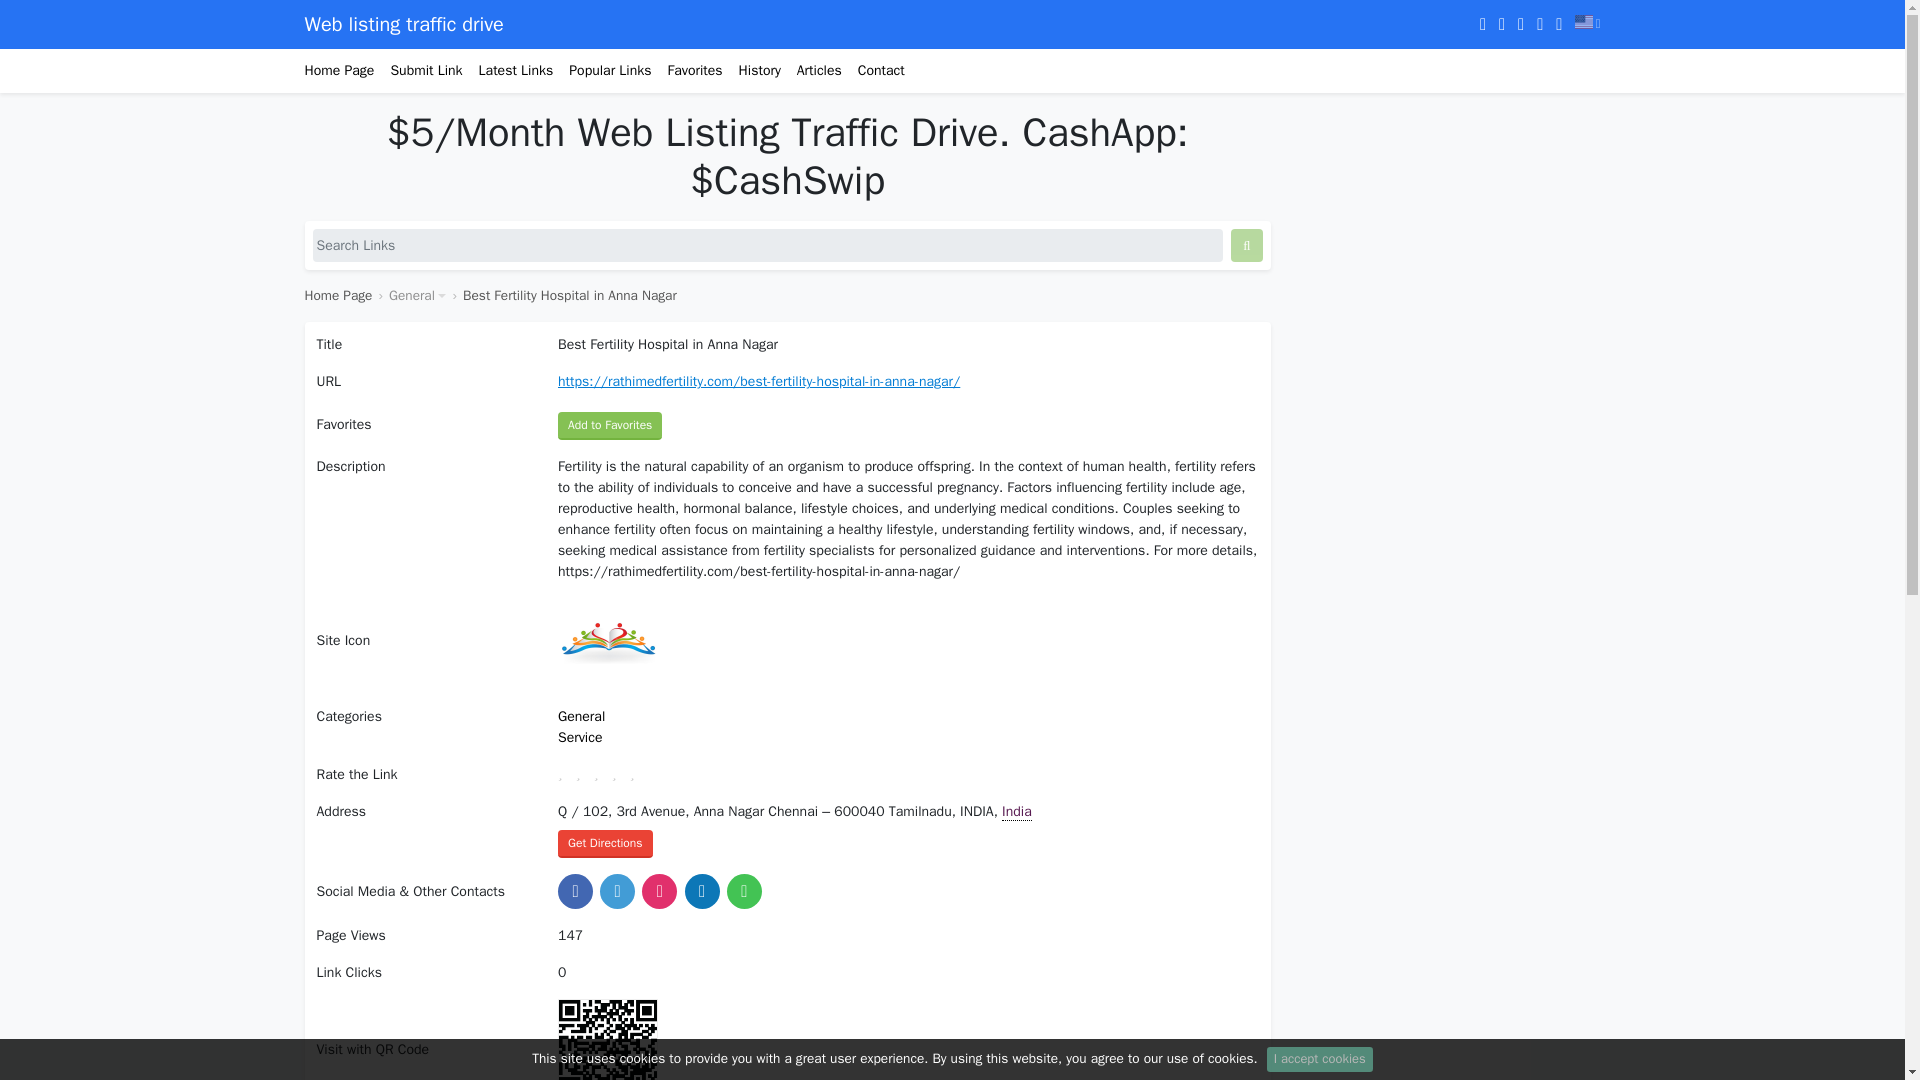 This screenshot has width=1920, height=1080. Describe the element at coordinates (602, 770) in the screenshot. I see `3` at that location.